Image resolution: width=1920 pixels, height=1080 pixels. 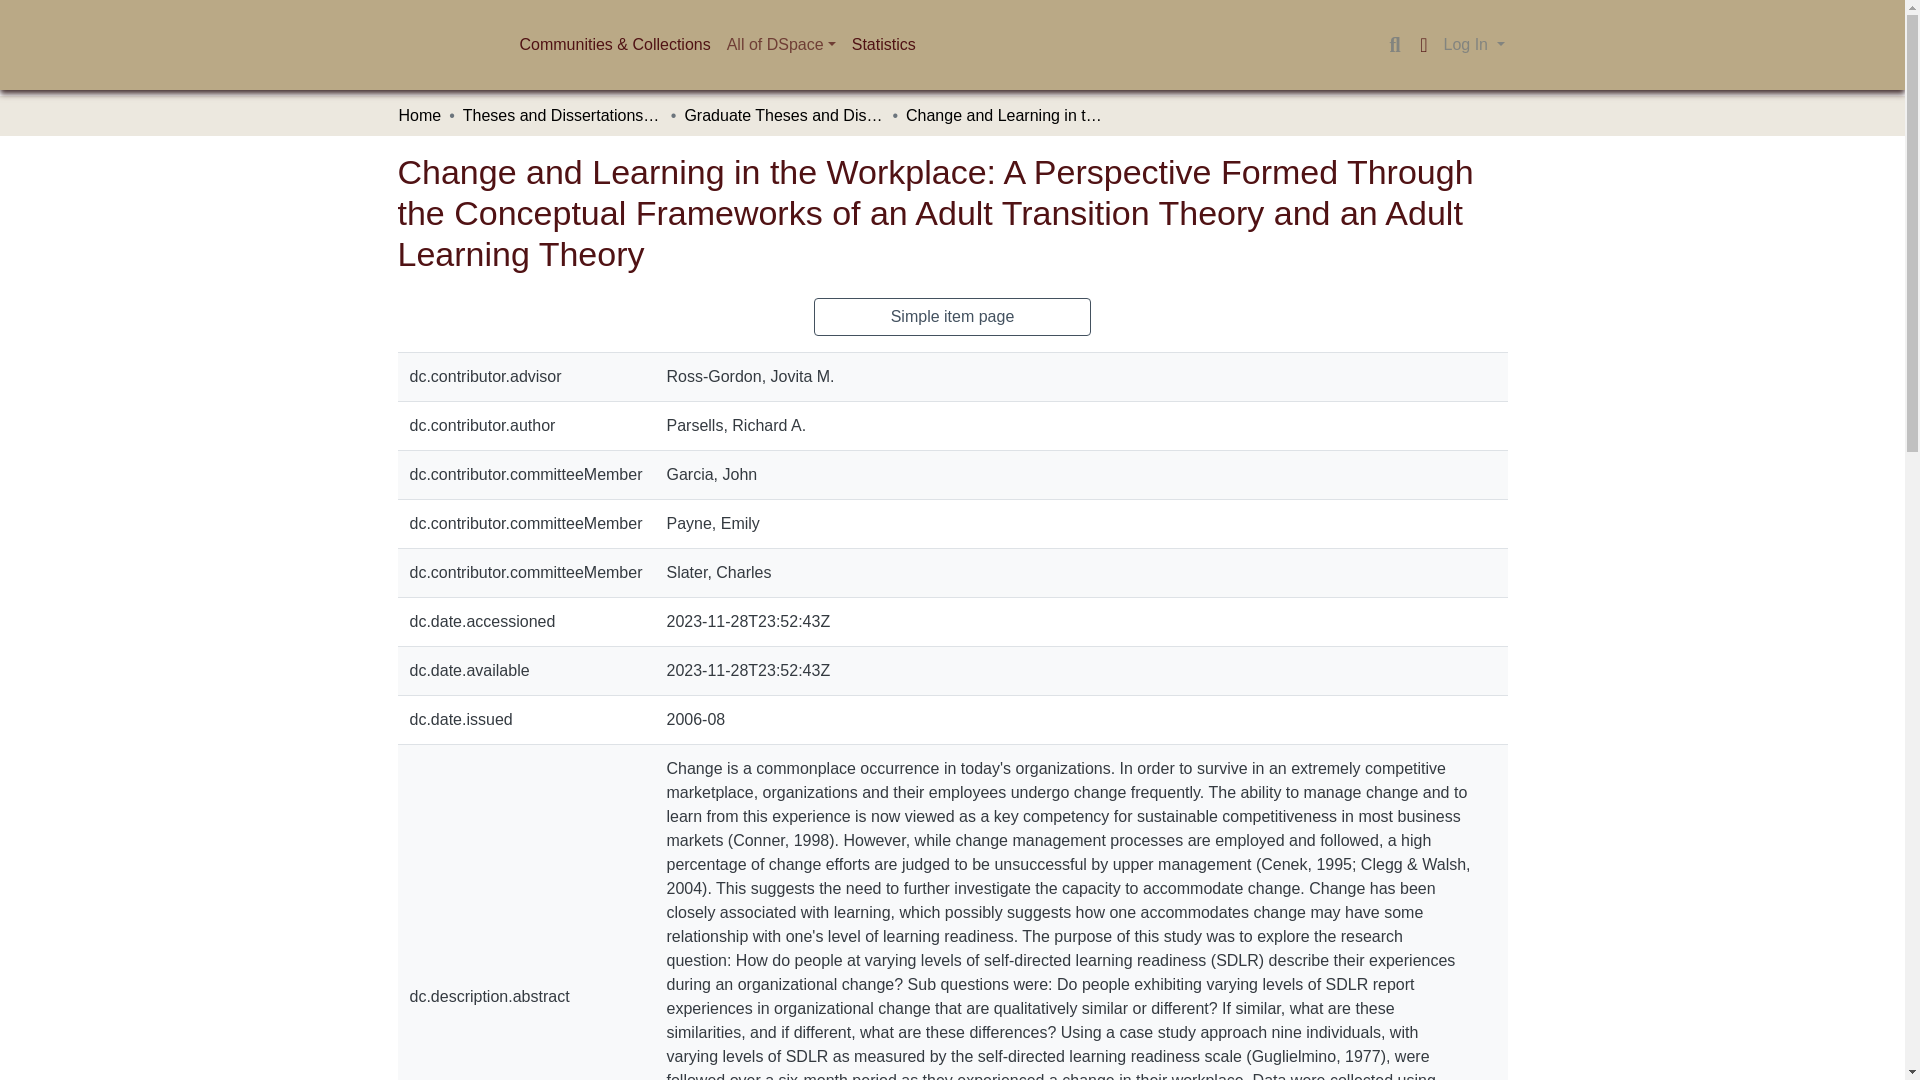 I want to click on Log In, so click(x=1474, y=44).